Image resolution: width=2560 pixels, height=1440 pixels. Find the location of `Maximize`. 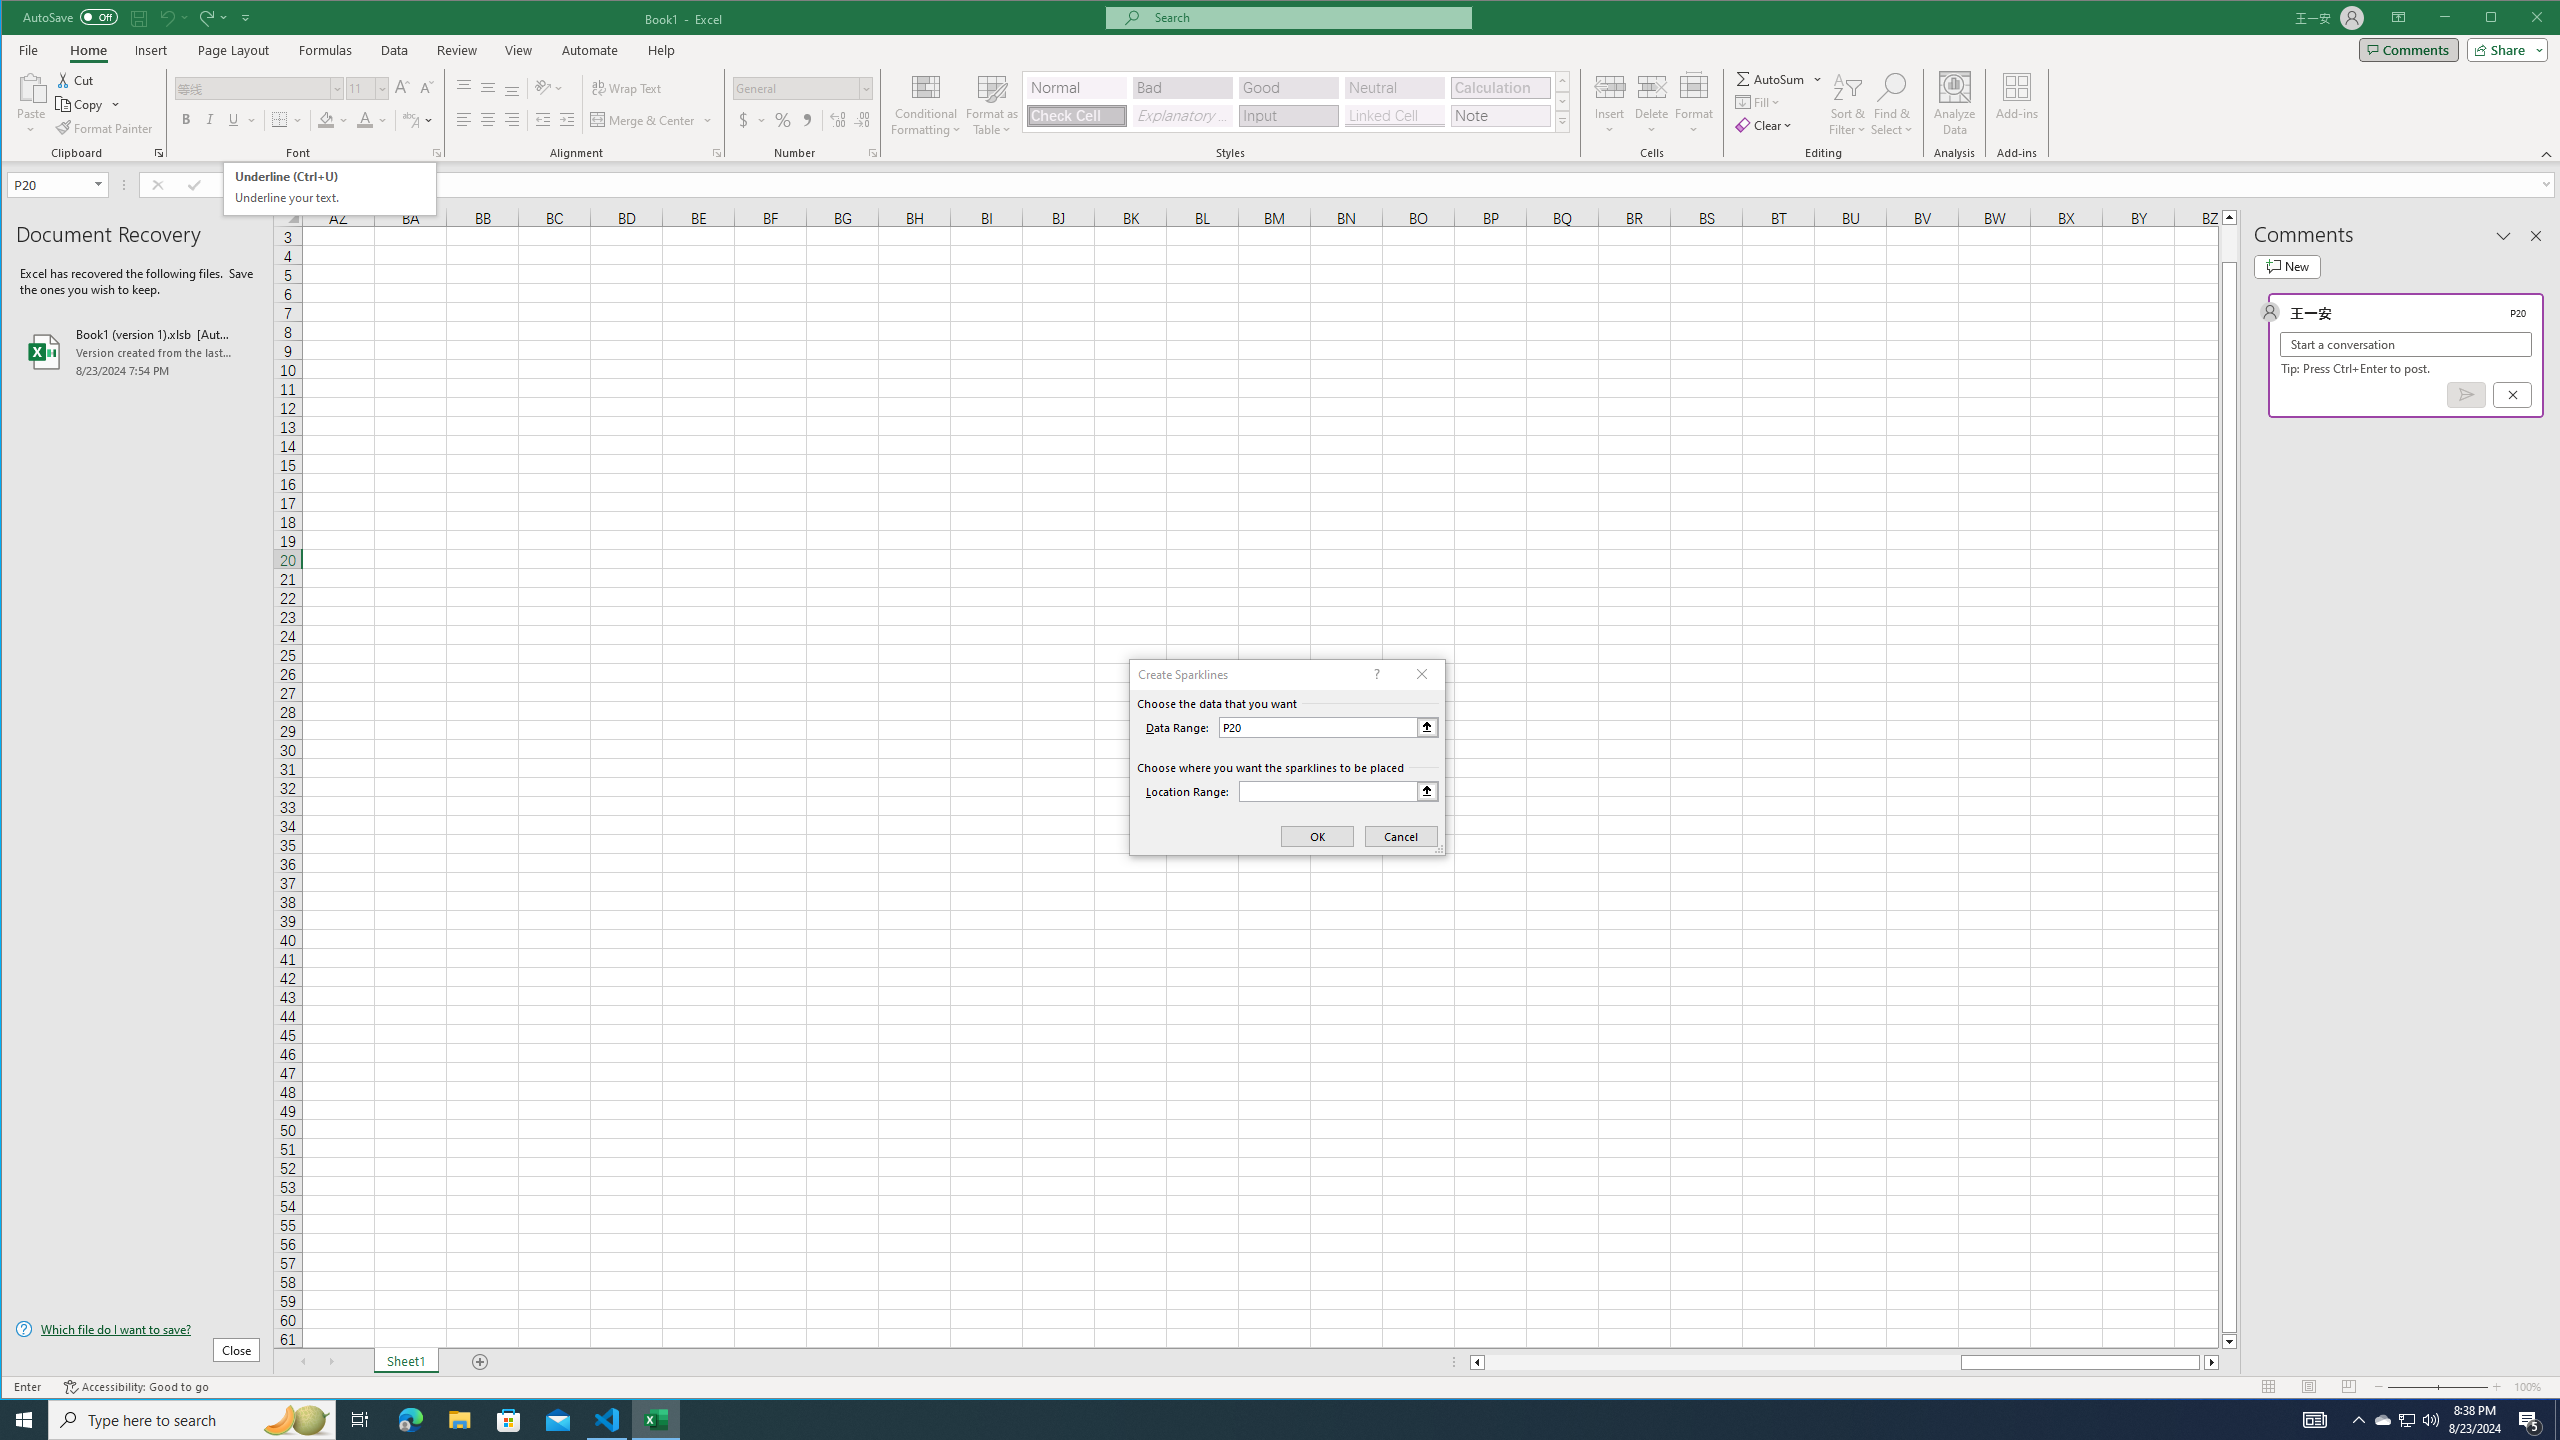

Maximize is located at coordinates (2520, 19).